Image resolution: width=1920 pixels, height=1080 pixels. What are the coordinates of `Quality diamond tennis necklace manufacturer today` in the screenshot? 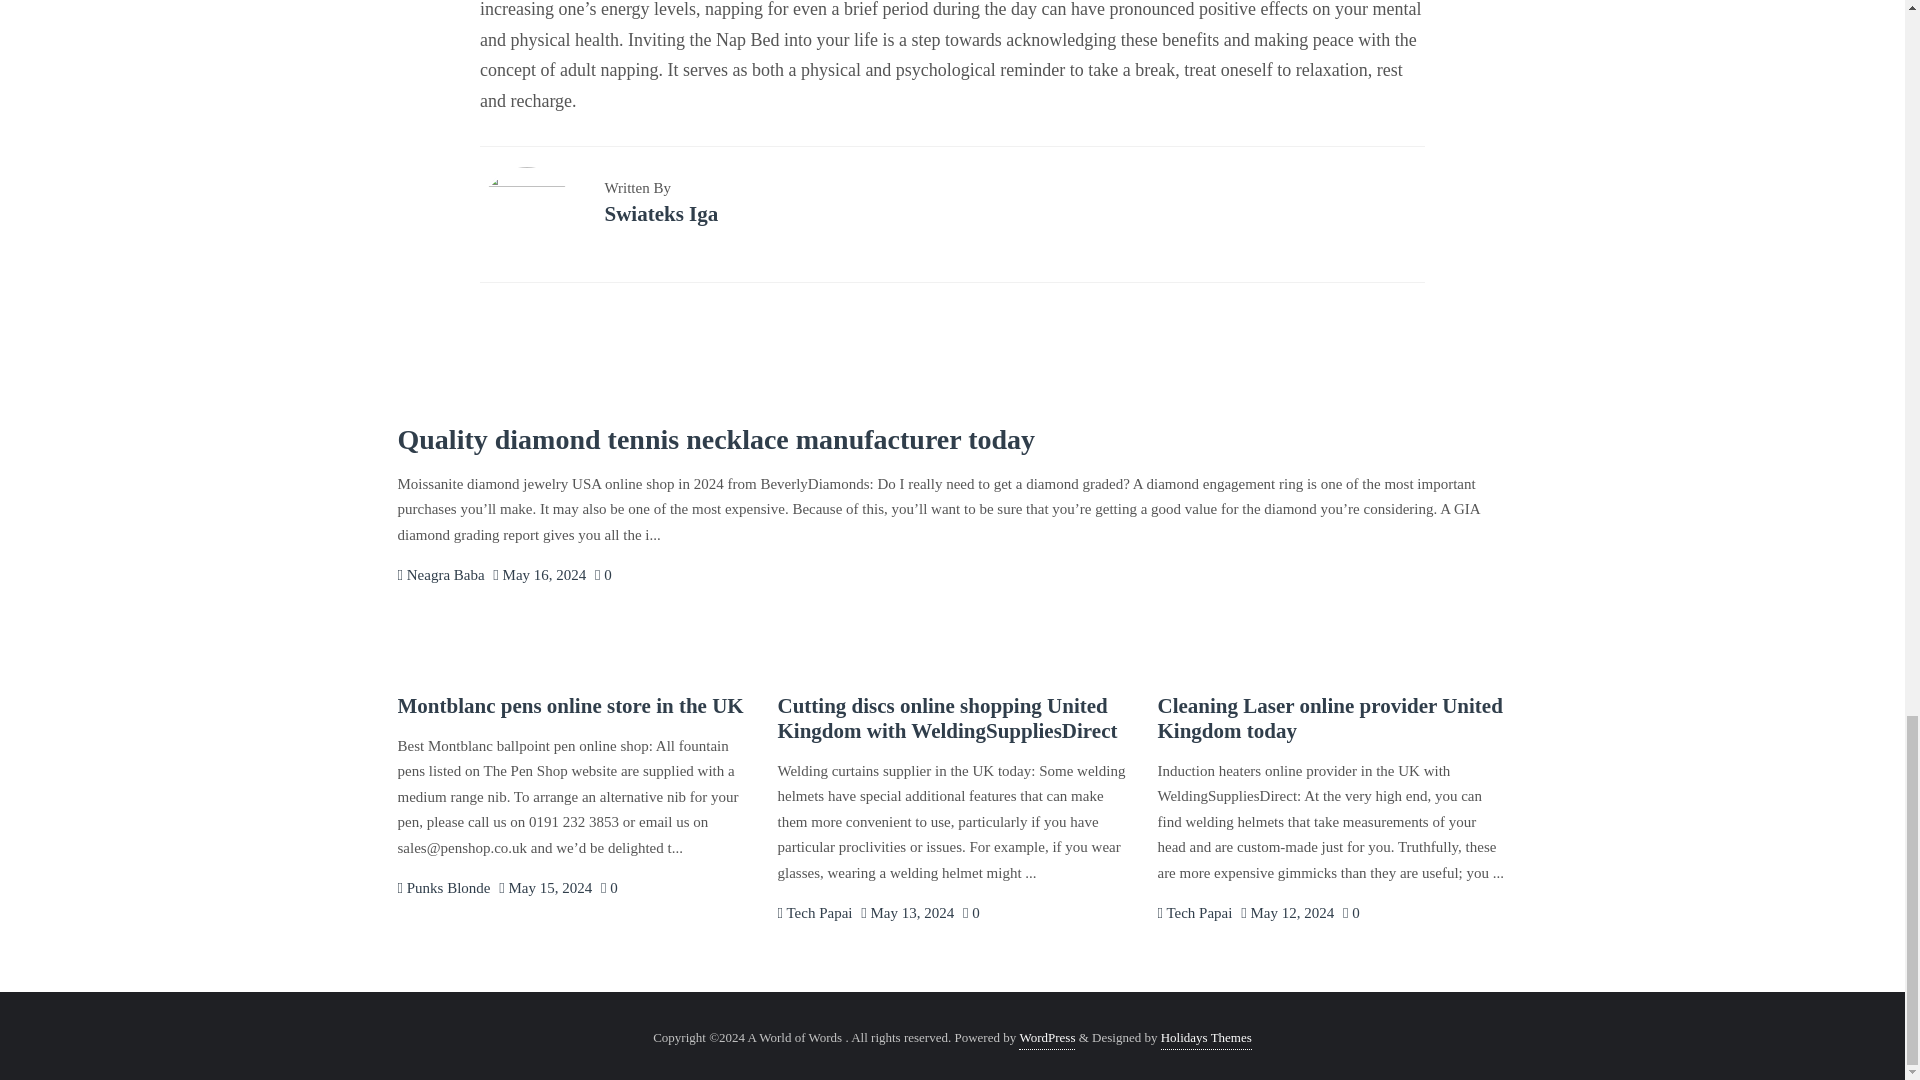 It's located at (716, 439).